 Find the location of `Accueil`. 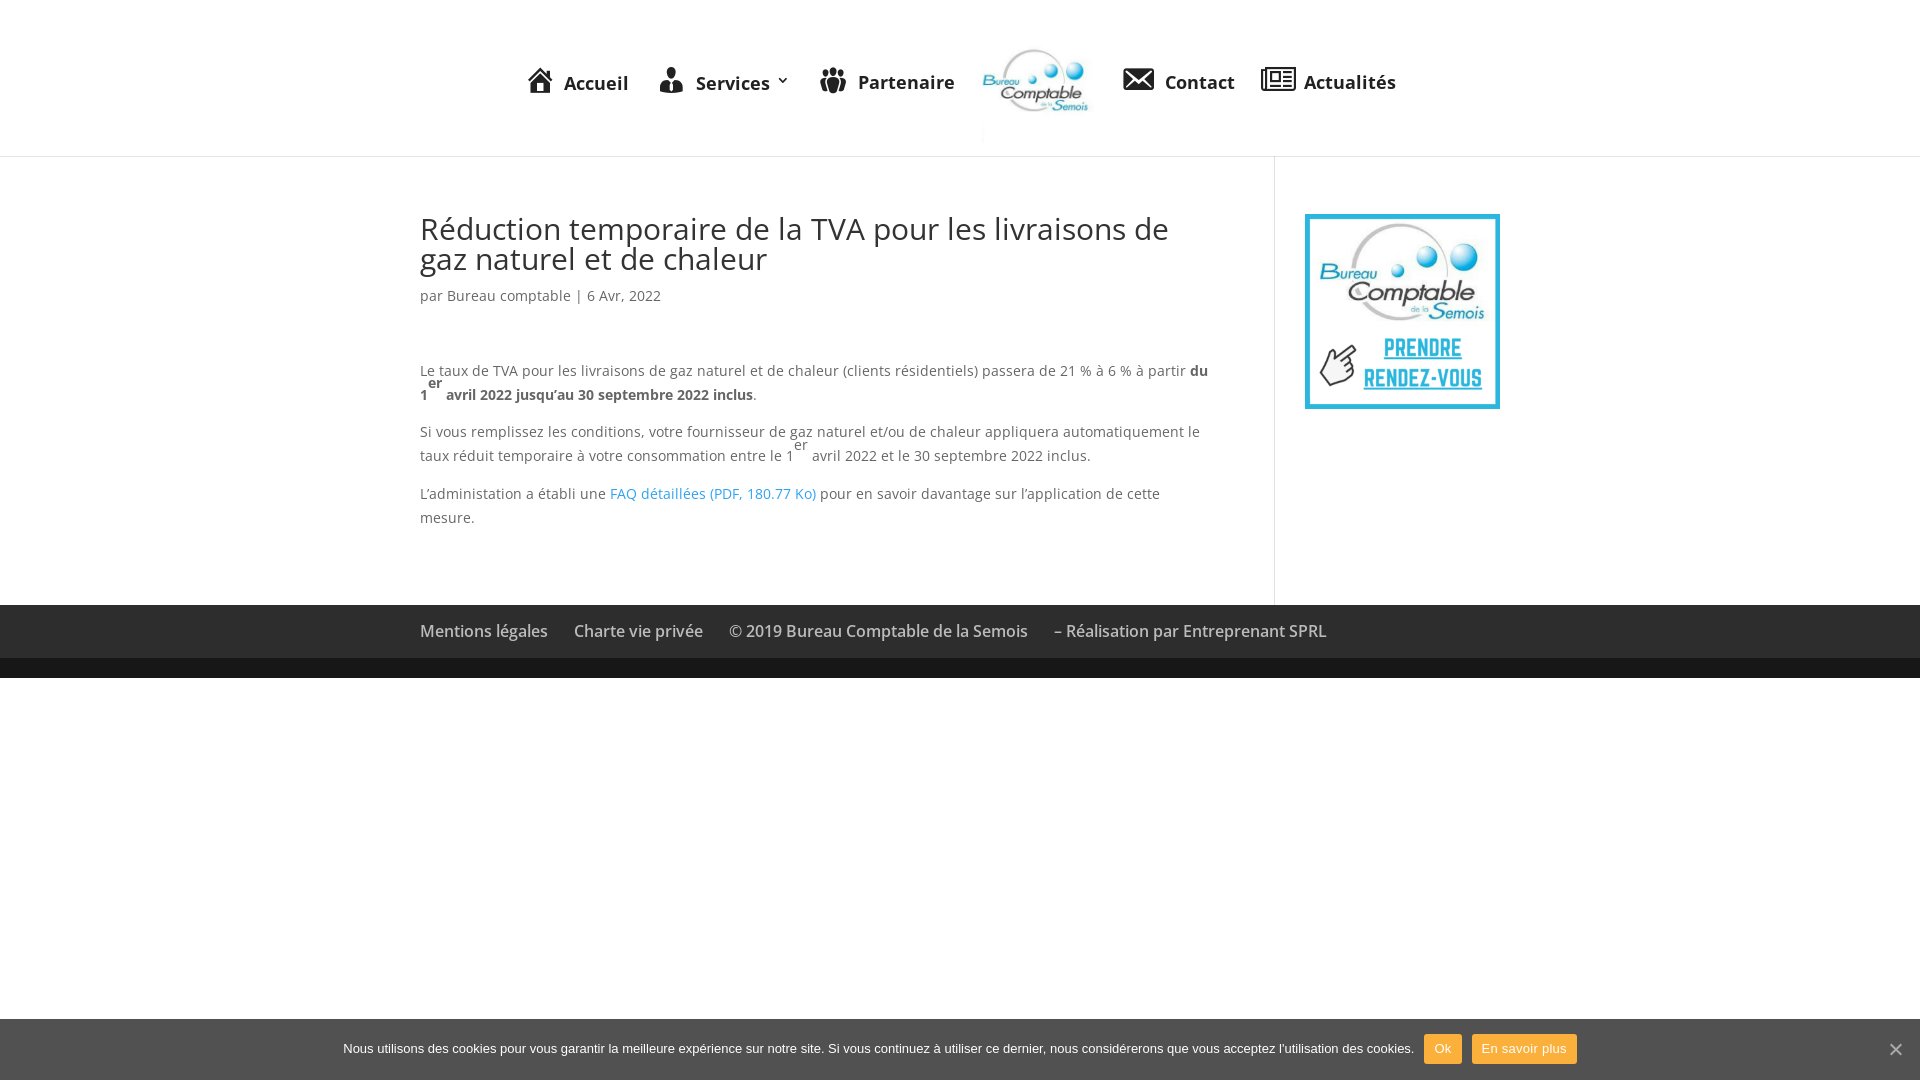

Accueil is located at coordinates (576, 114).